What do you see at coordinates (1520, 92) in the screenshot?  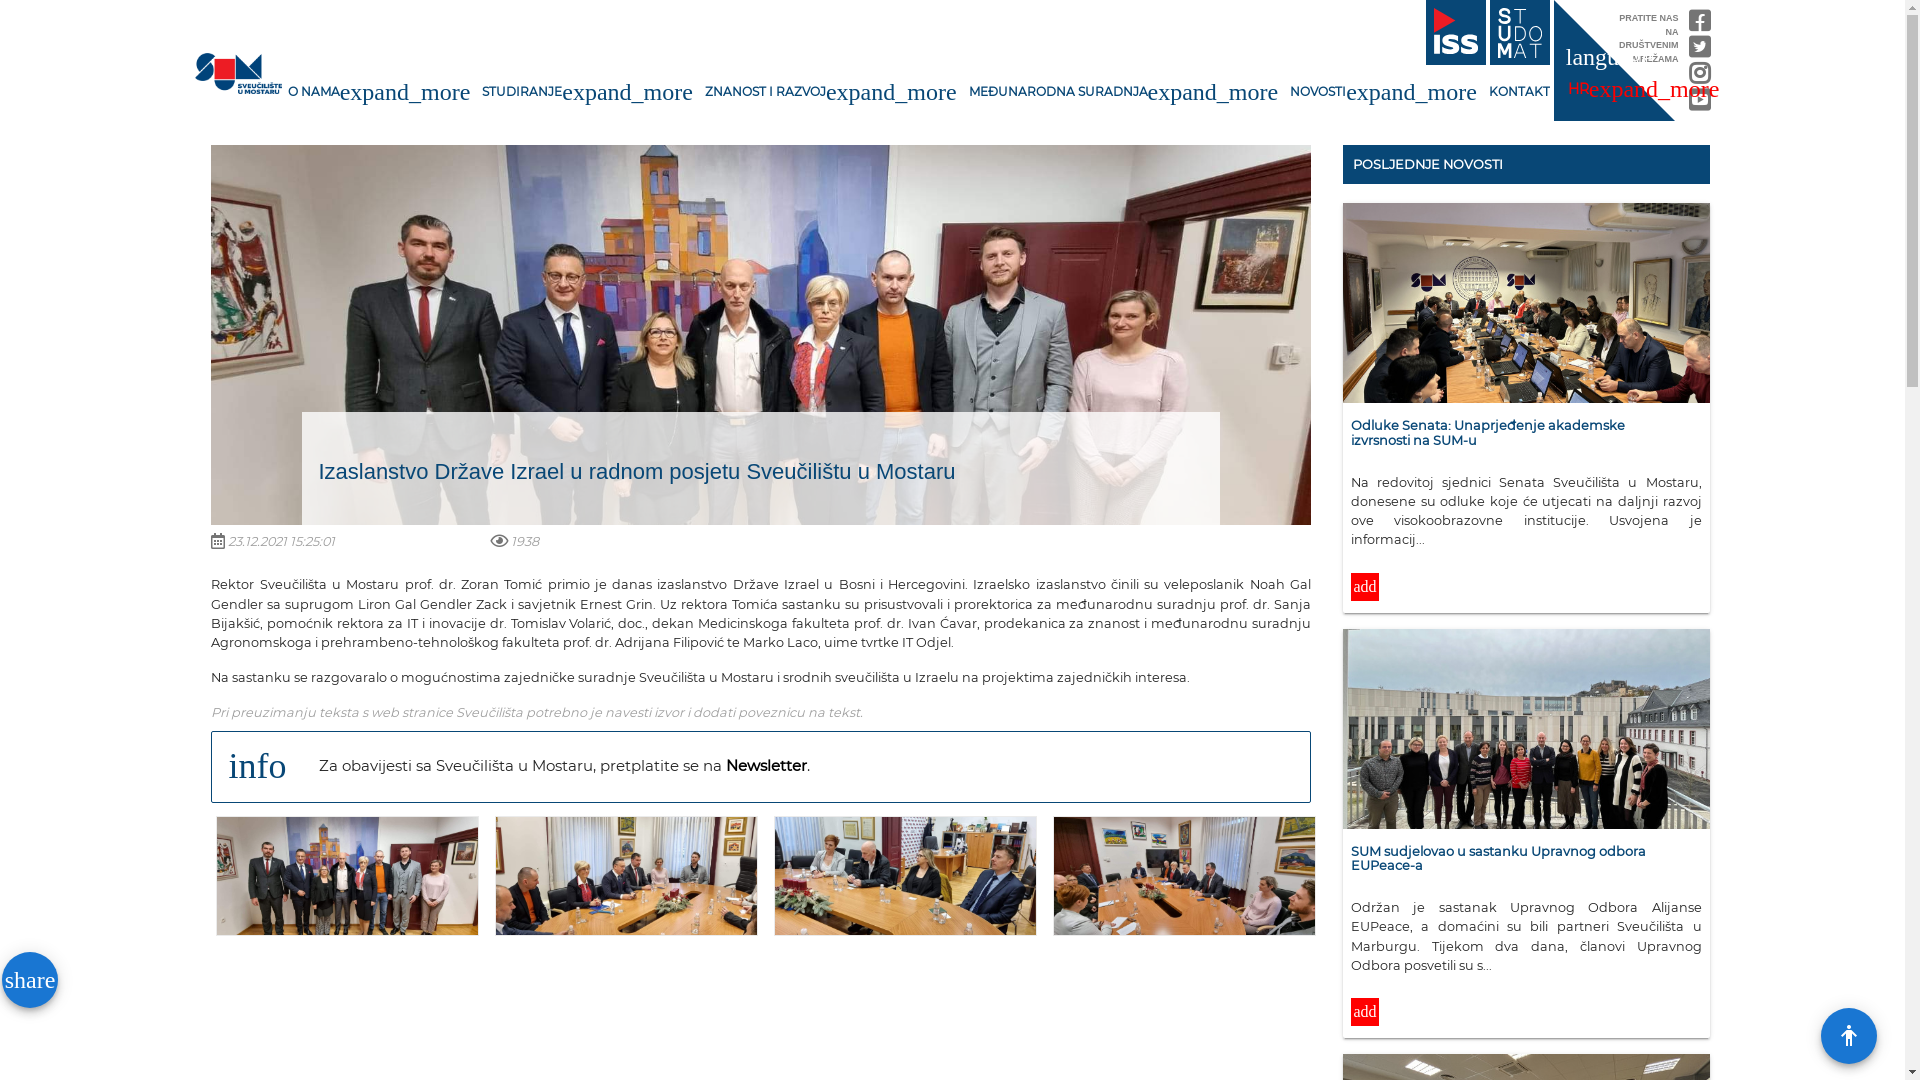 I see `KONTAKT` at bounding box center [1520, 92].